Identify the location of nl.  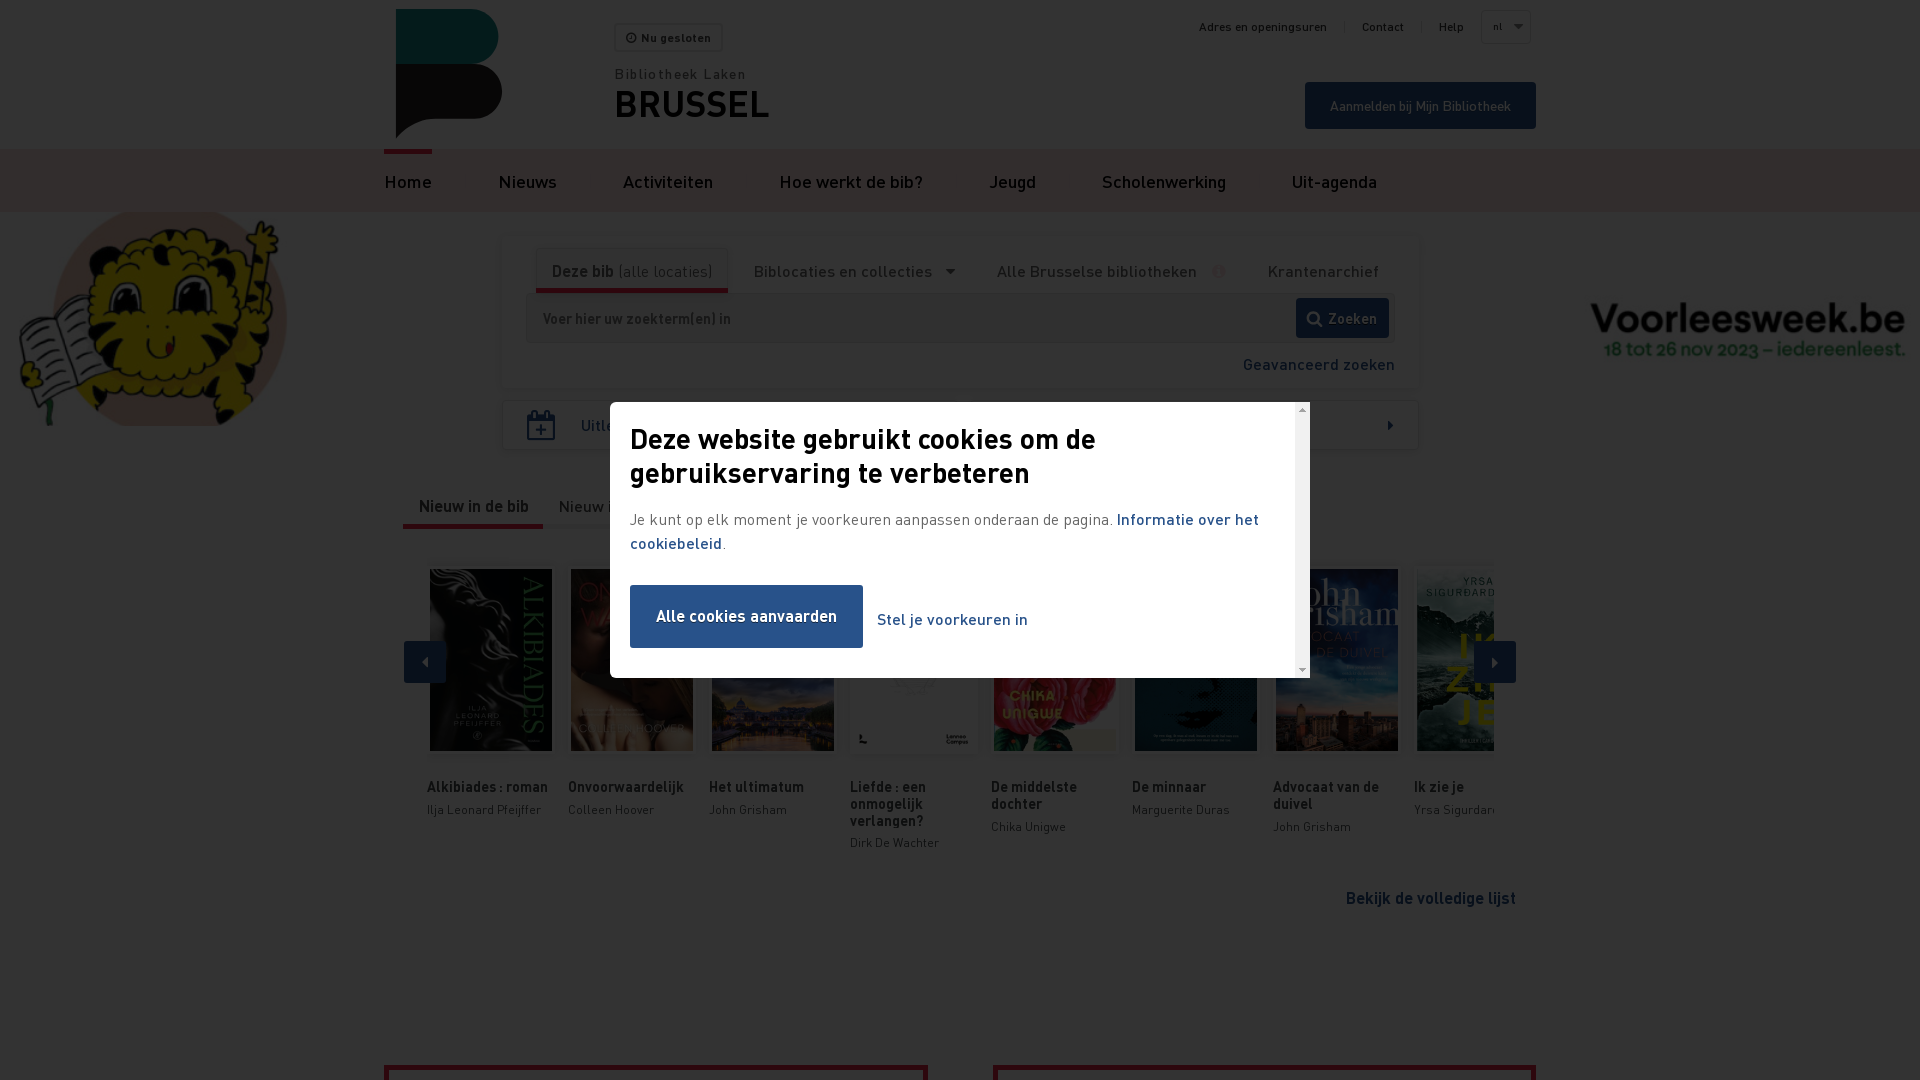
(1505, 27).